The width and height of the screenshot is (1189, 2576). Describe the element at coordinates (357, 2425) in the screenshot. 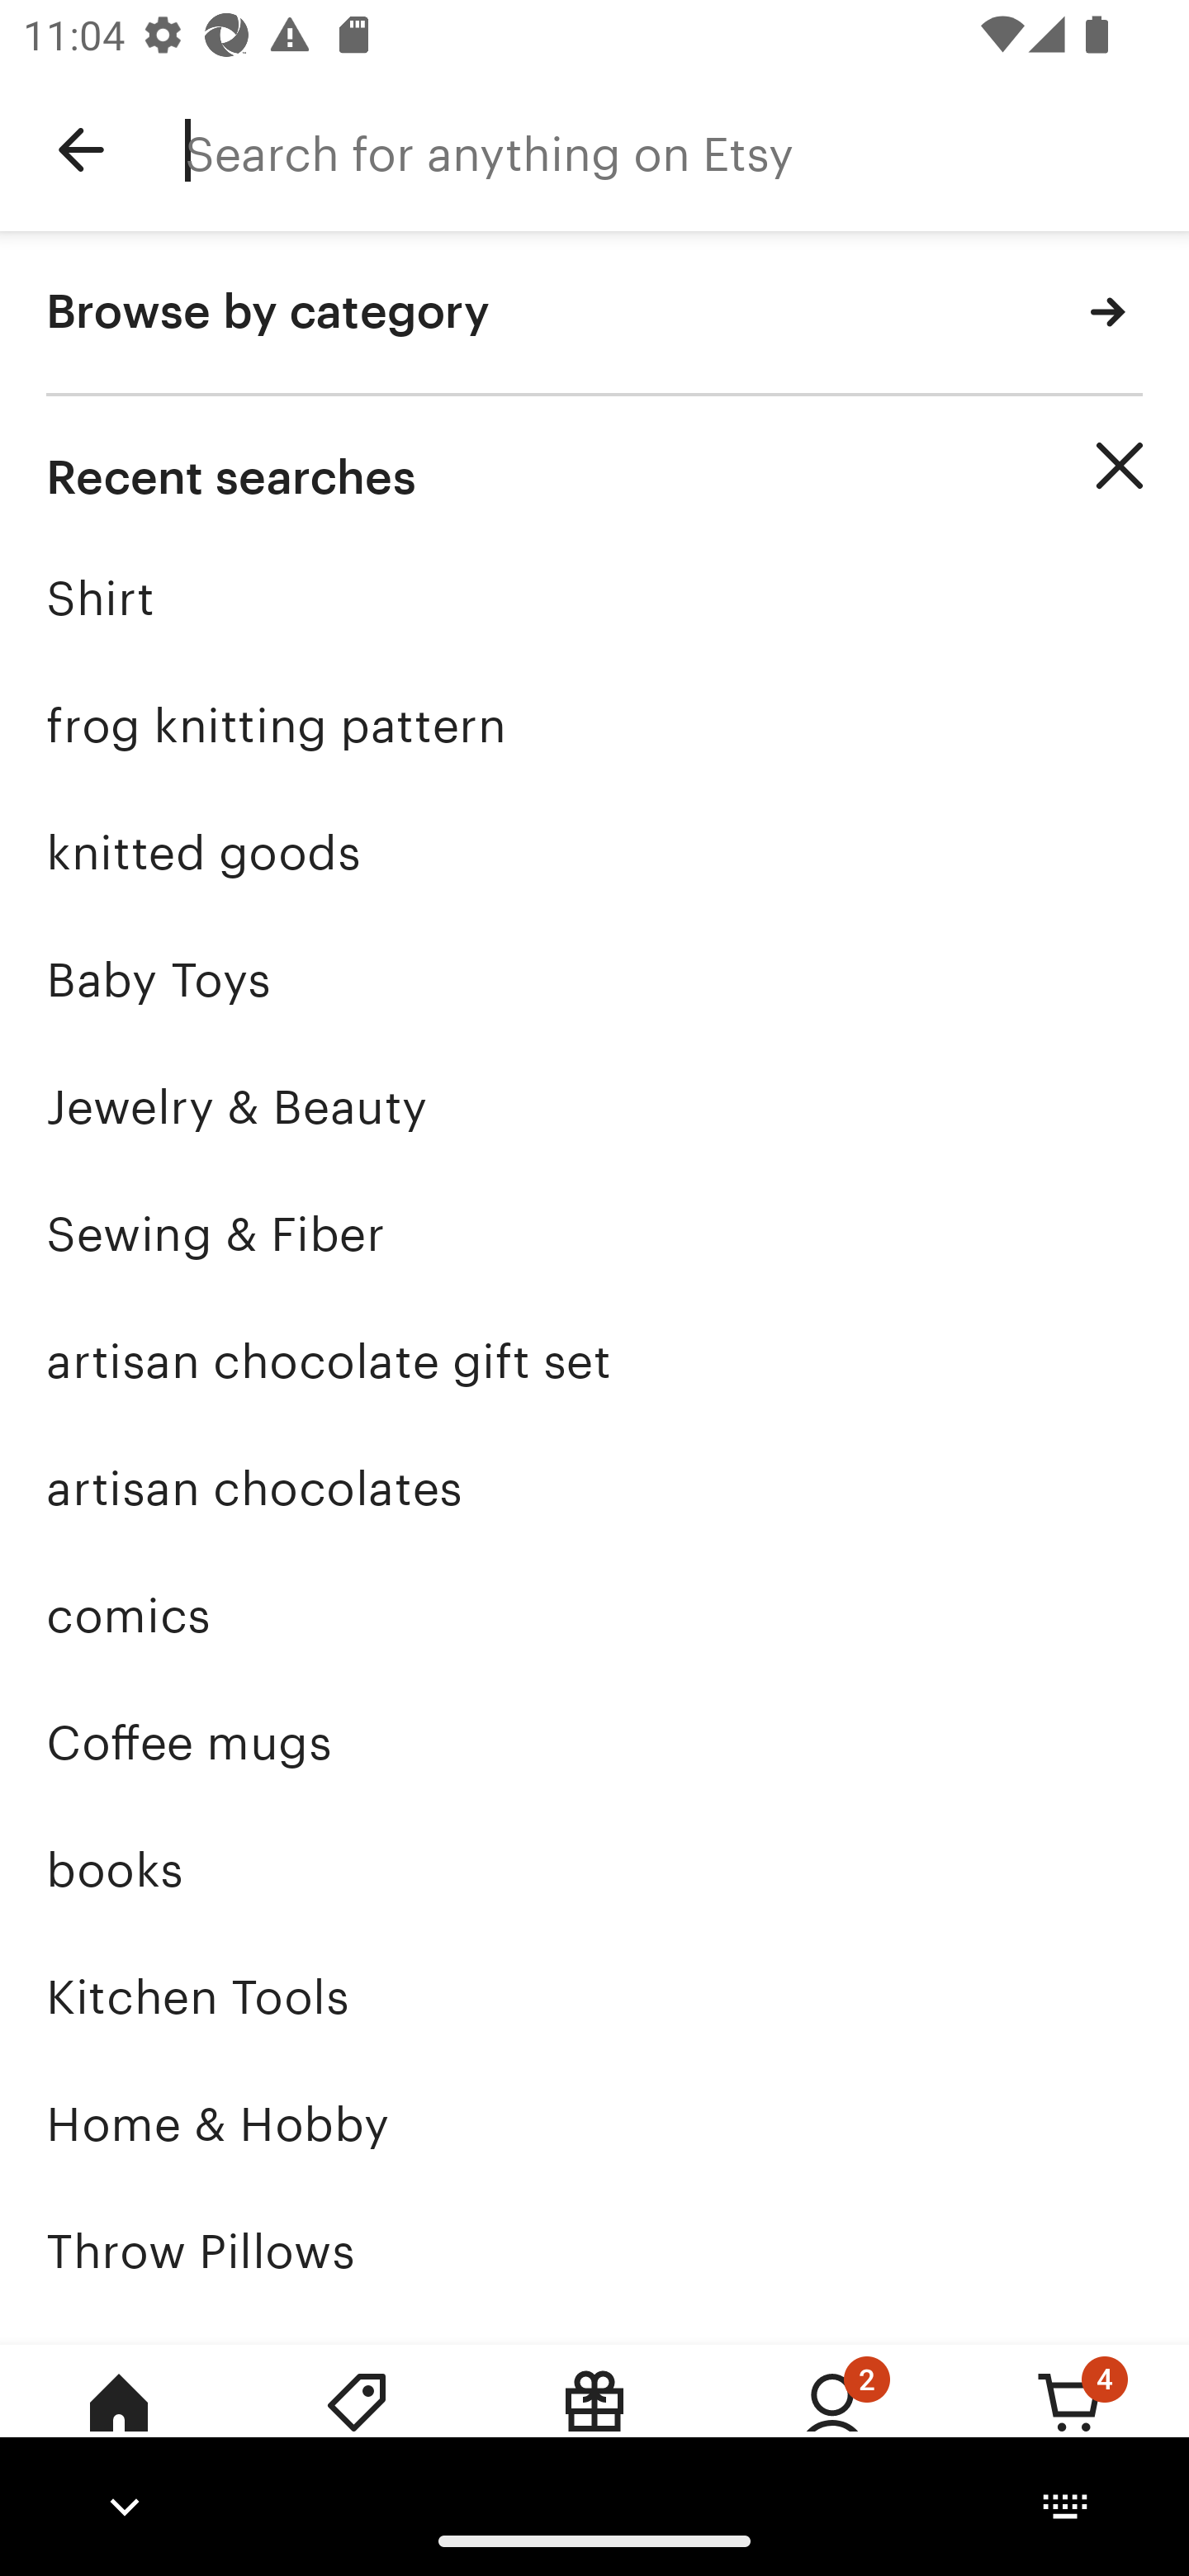

I see `Deals` at that location.